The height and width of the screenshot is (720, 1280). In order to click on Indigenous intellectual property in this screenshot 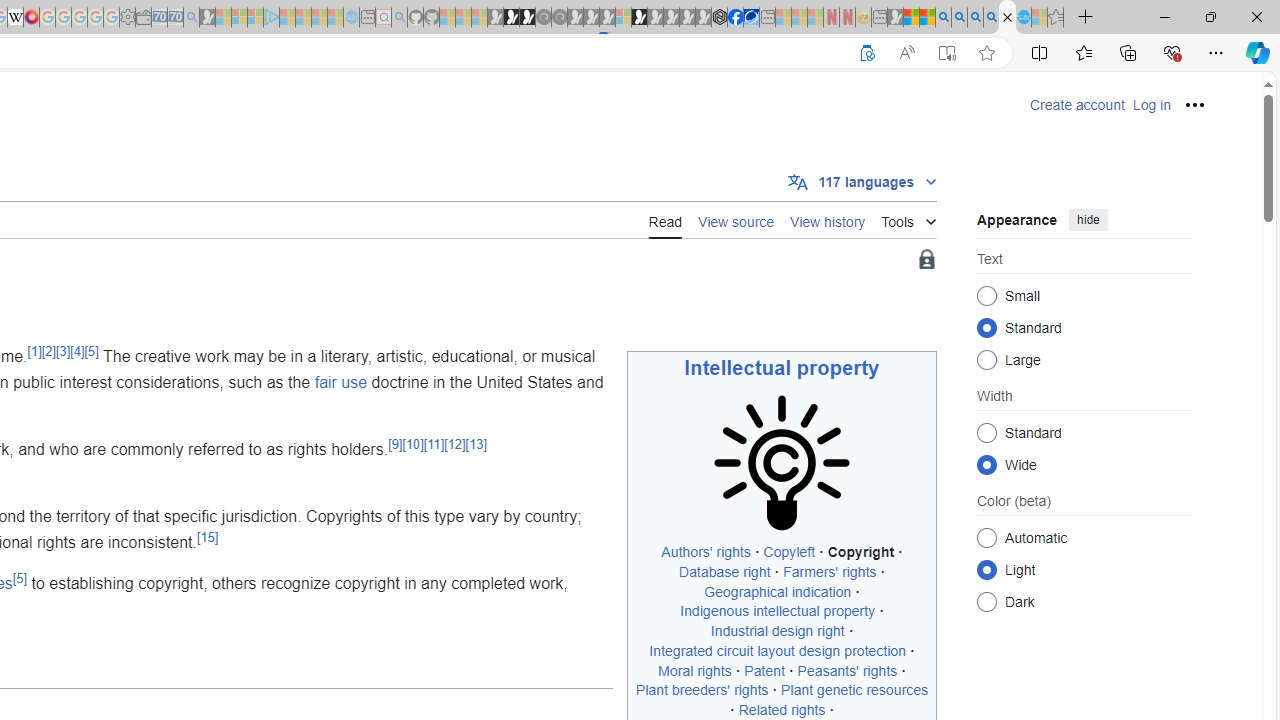, I will do `click(777, 611)`.